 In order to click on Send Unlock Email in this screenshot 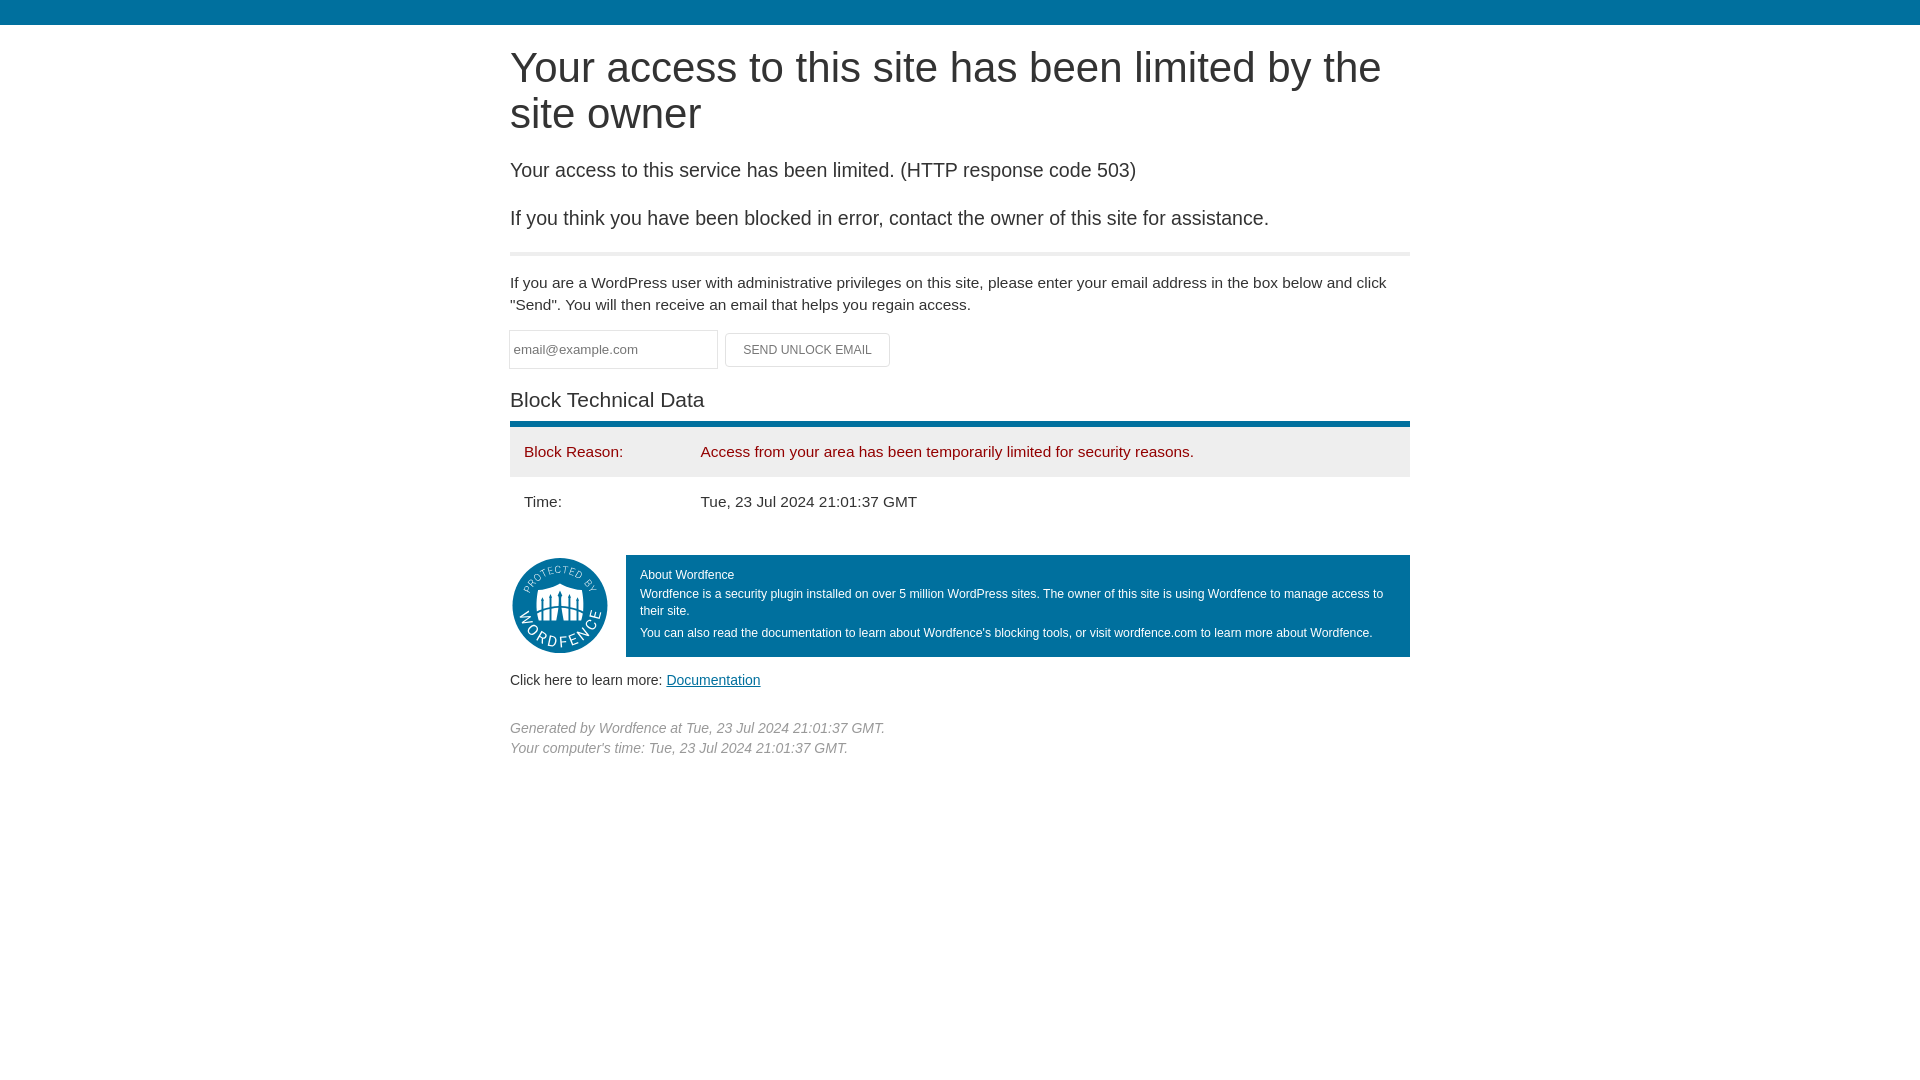, I will do `click(808, 350)`.